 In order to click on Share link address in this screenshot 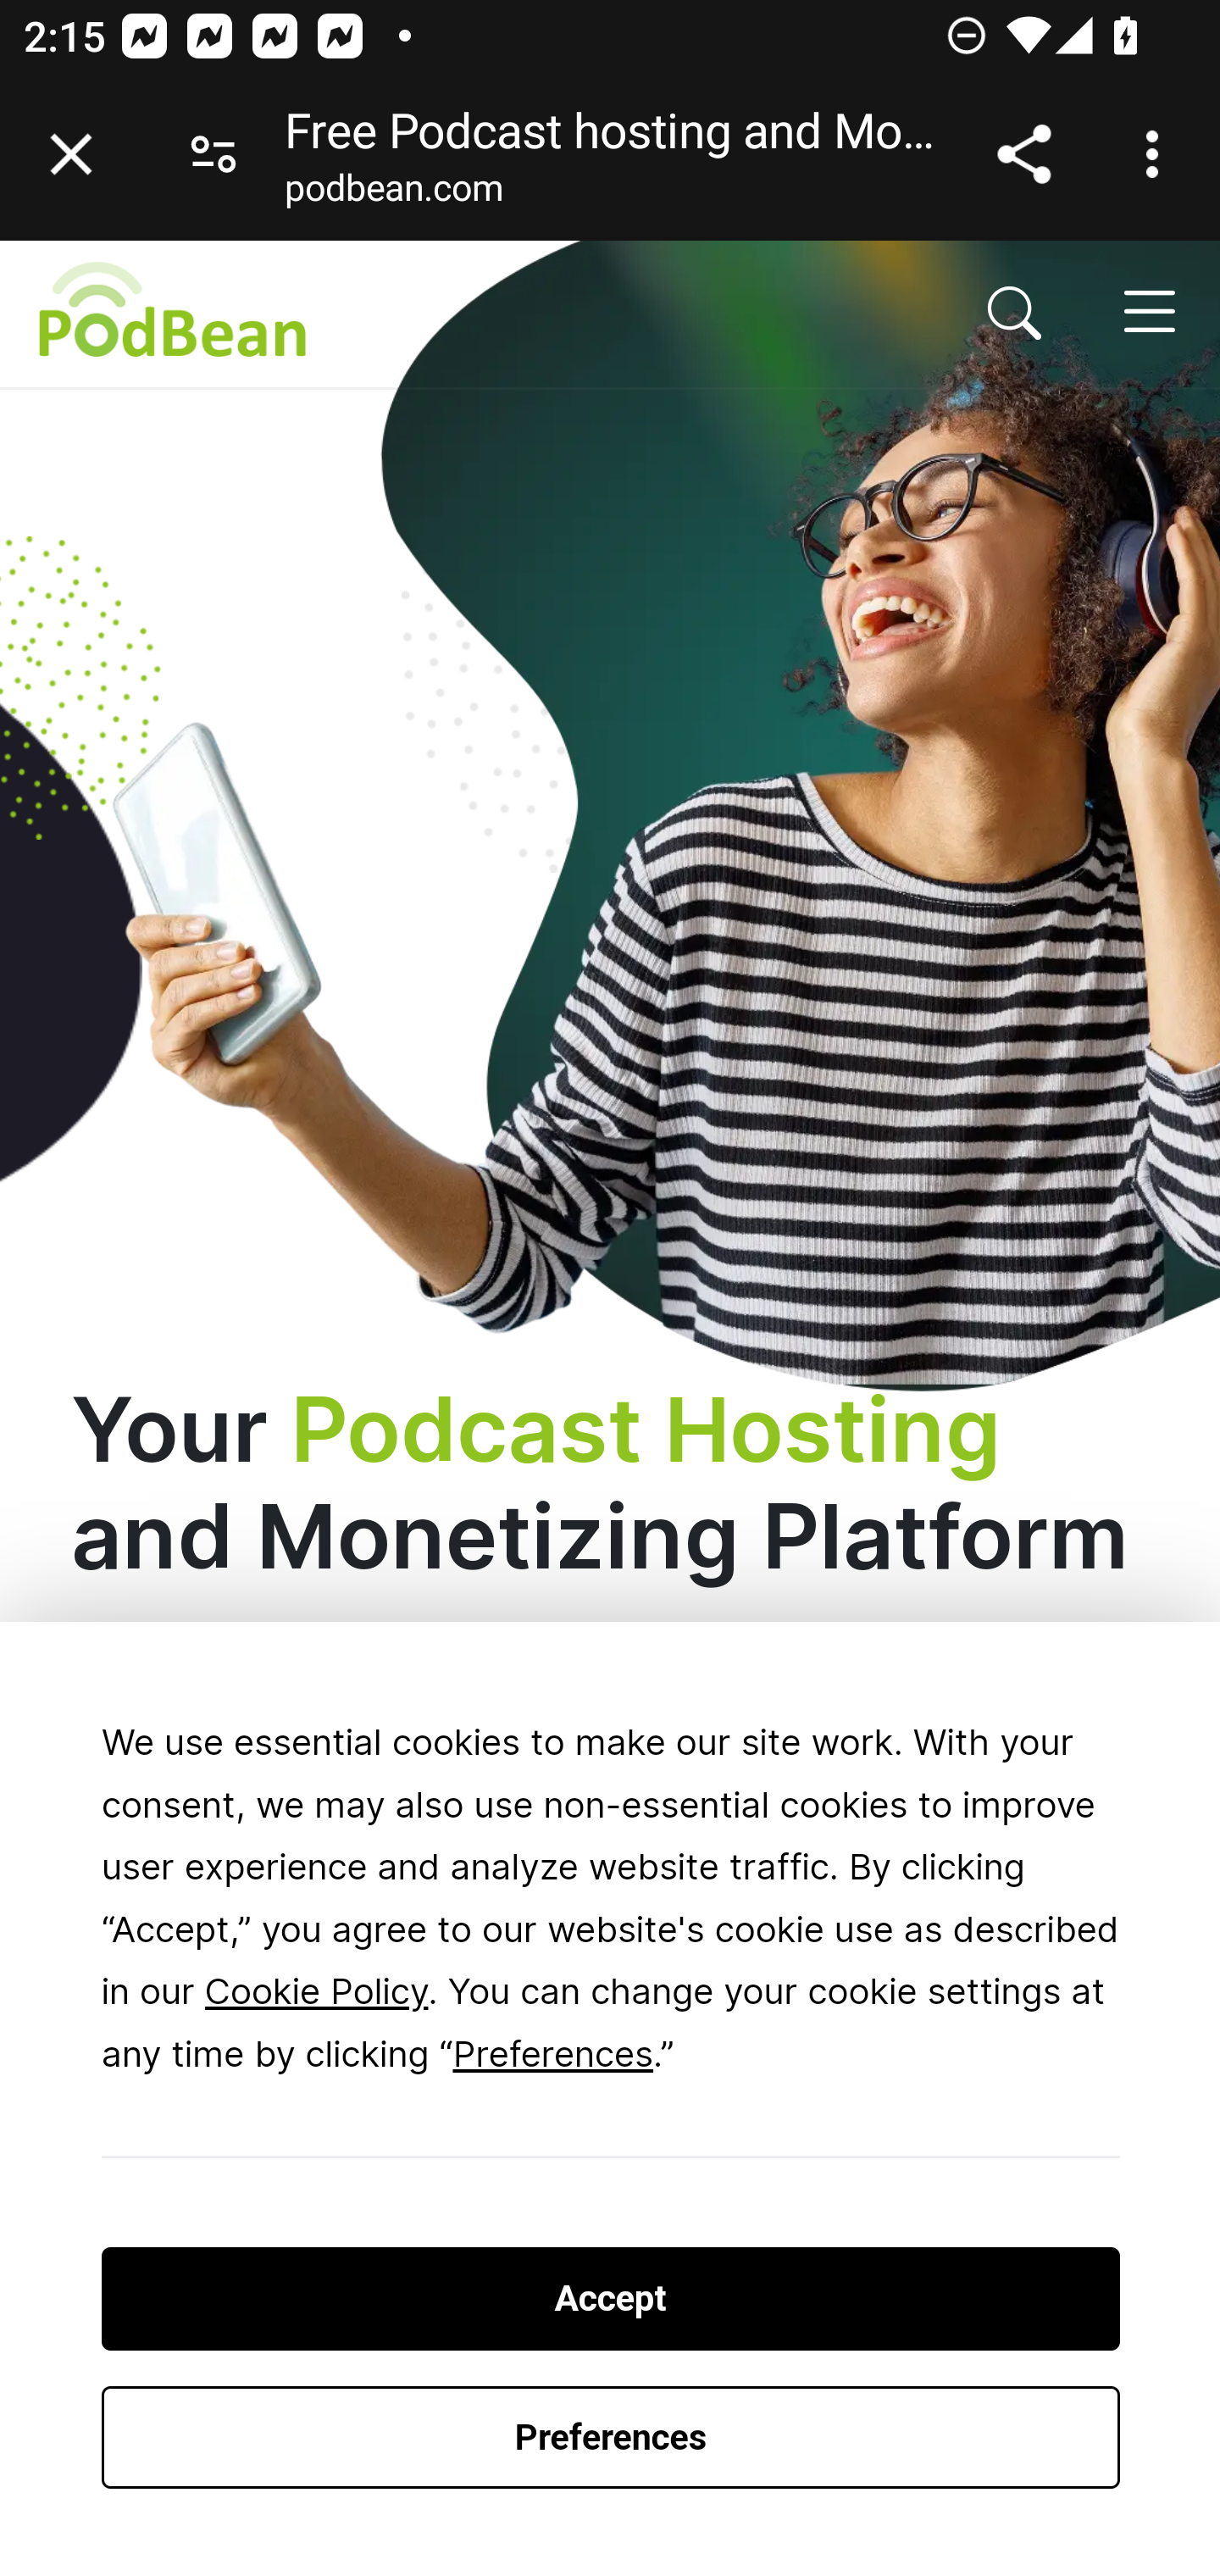, I will do `click(1023, 154)`.